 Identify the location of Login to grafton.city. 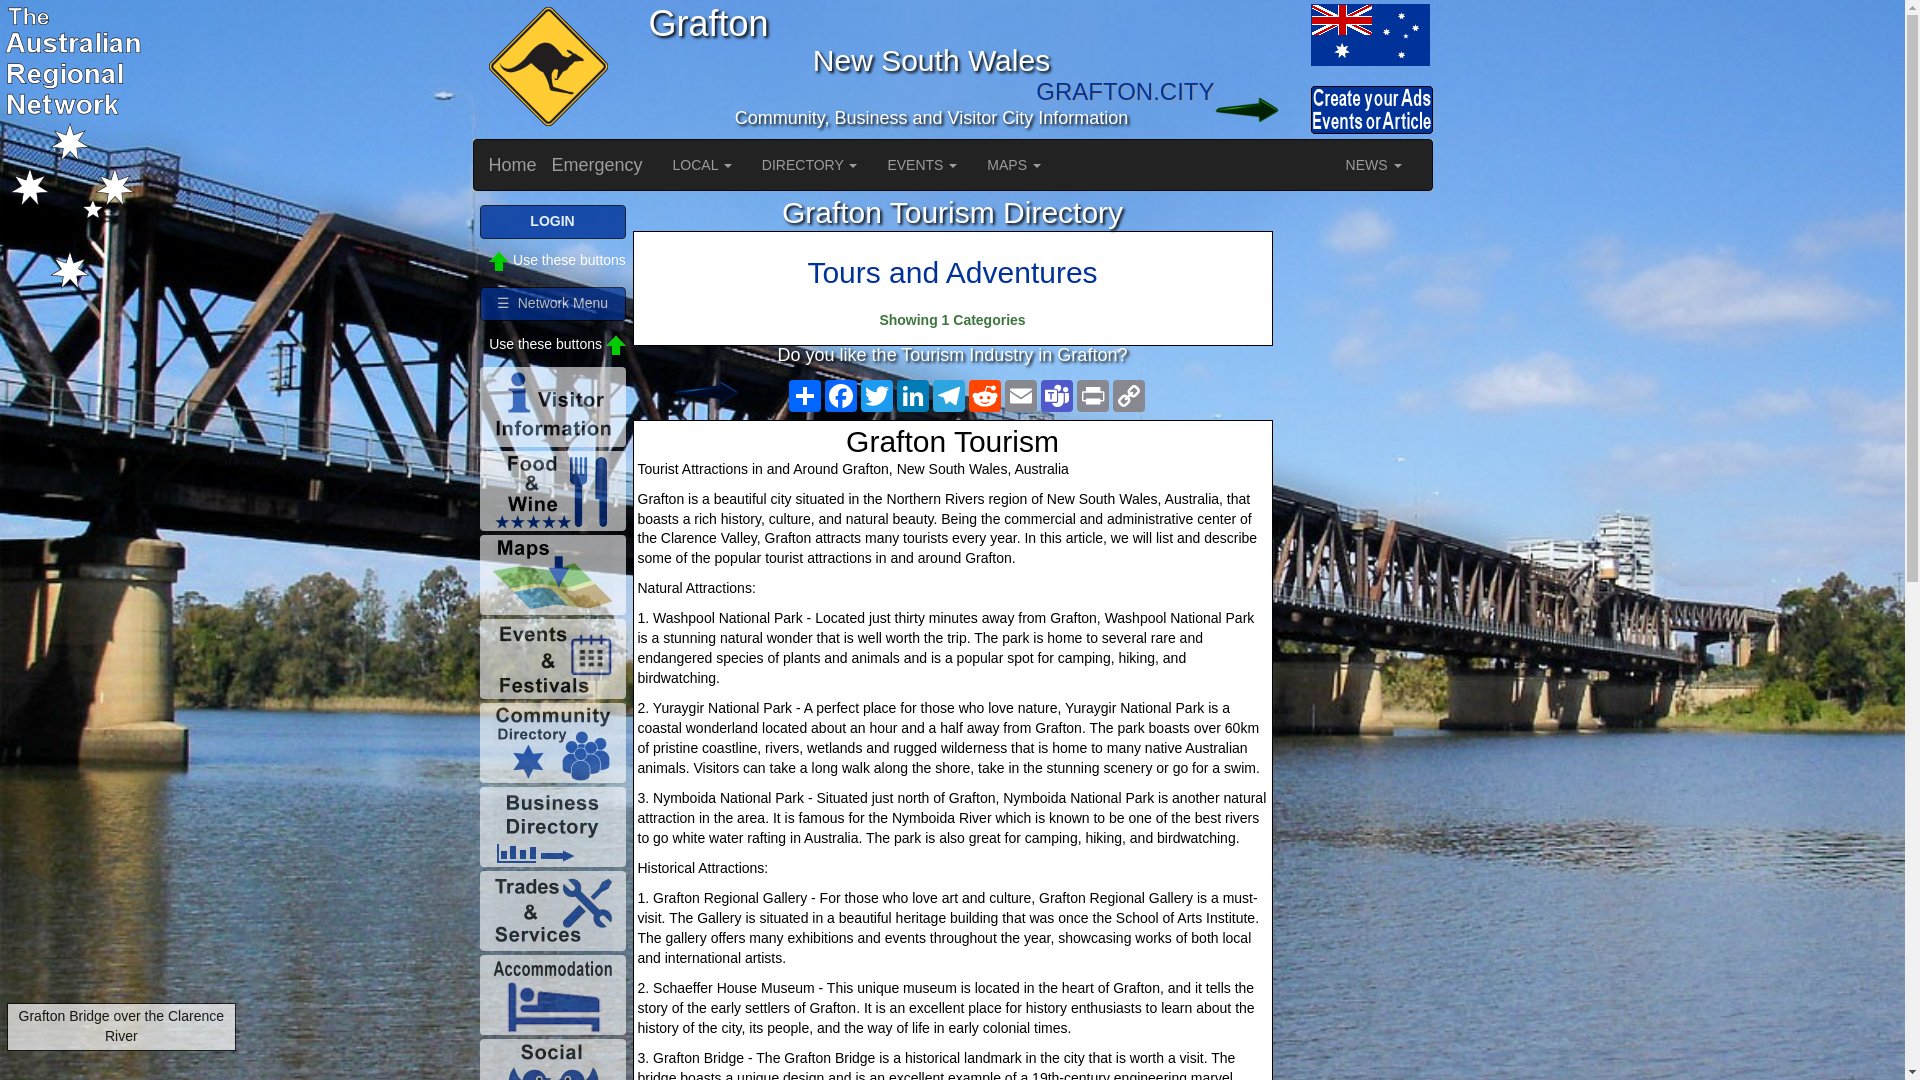
(1261, 110).